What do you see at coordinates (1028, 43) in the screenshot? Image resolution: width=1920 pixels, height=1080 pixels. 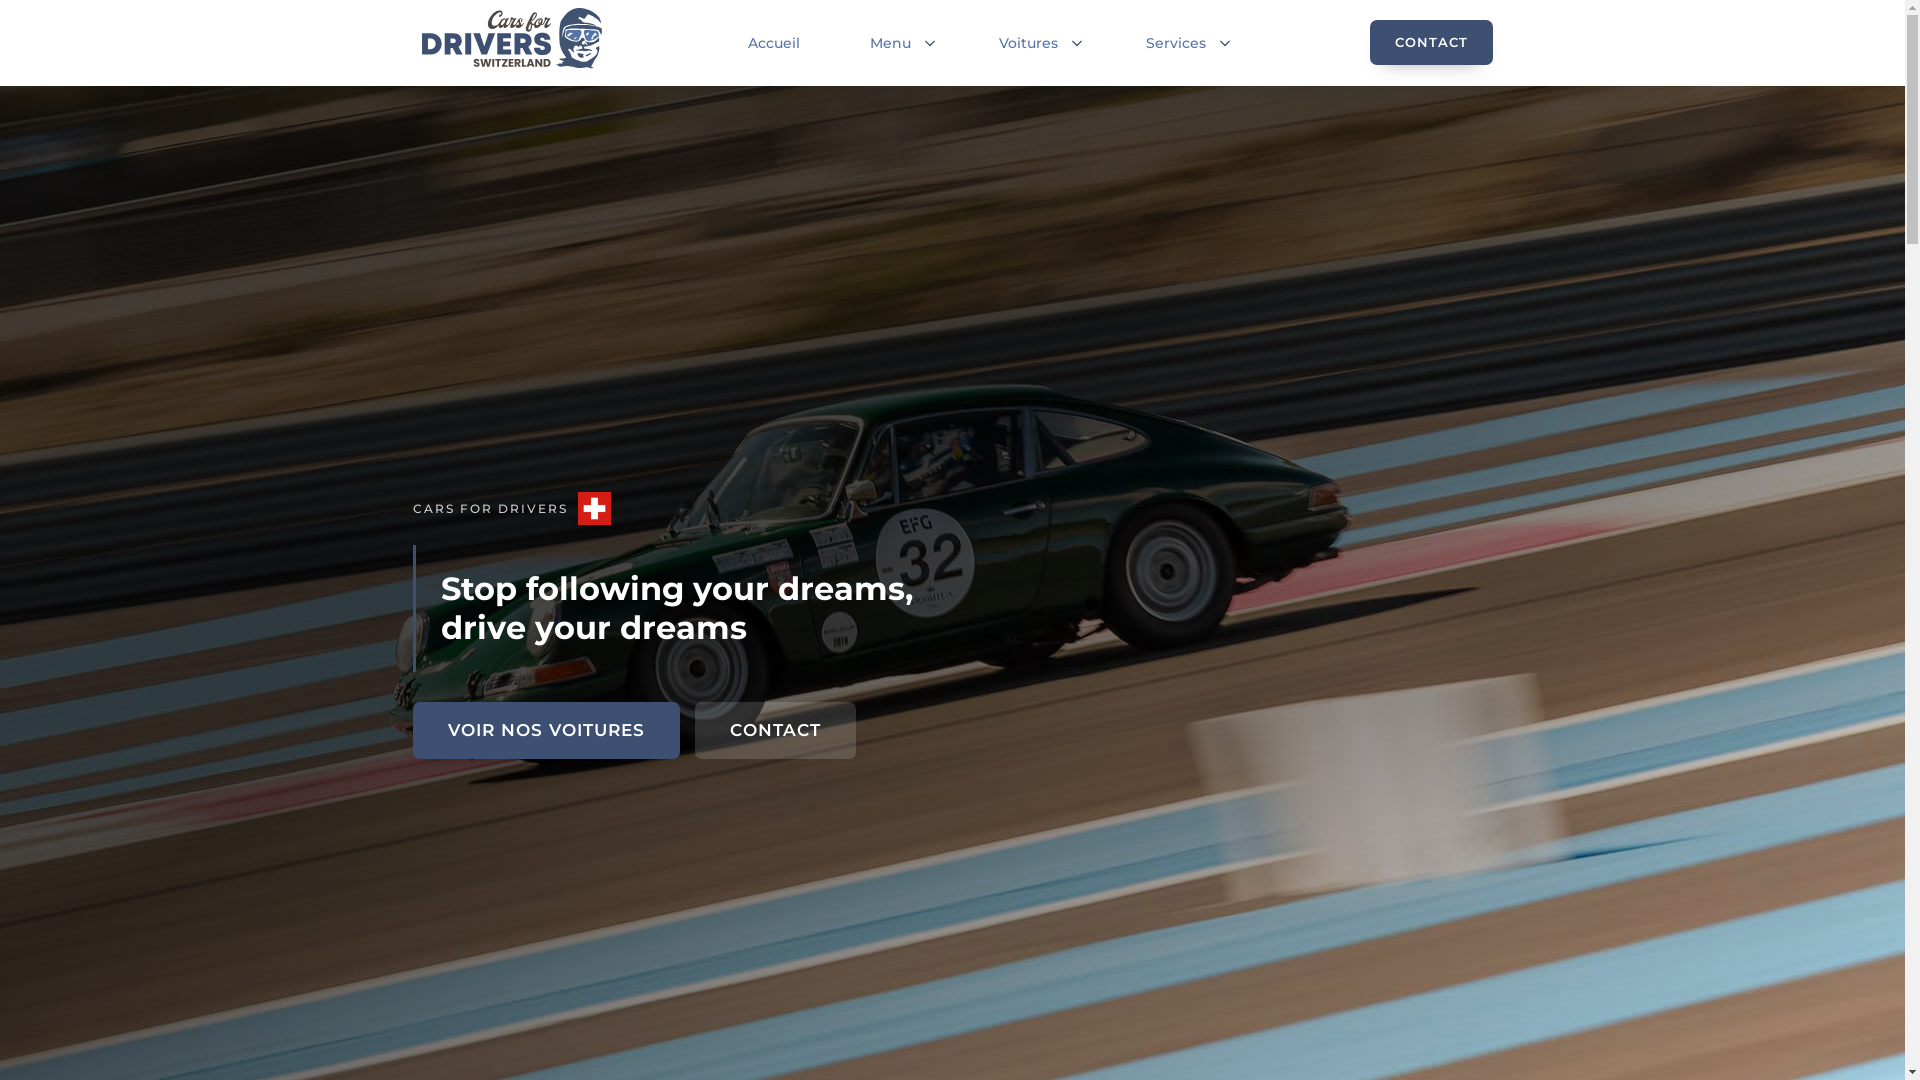 I see `Voitures` at bounding box center [1028, 43].